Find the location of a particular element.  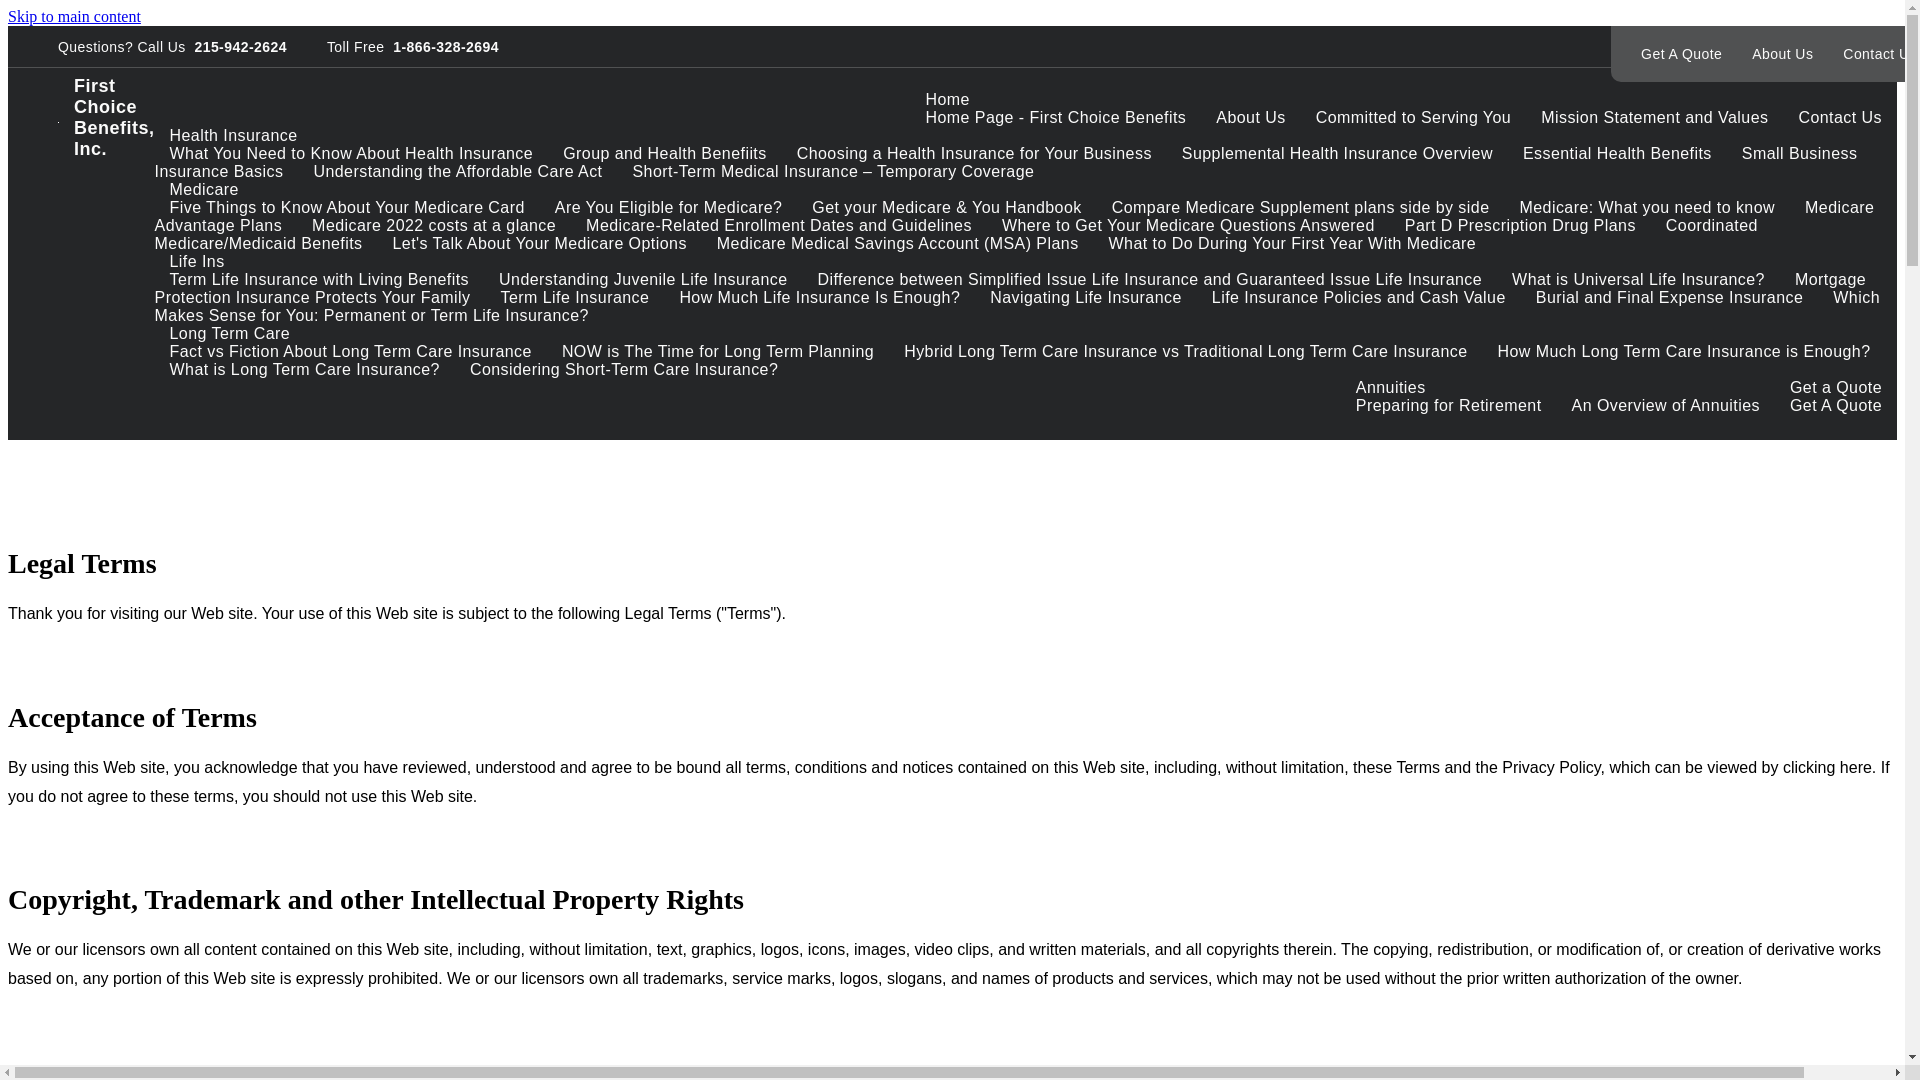

Life Insurance Policies and Cash Value is located at coordinates (1359, 298).